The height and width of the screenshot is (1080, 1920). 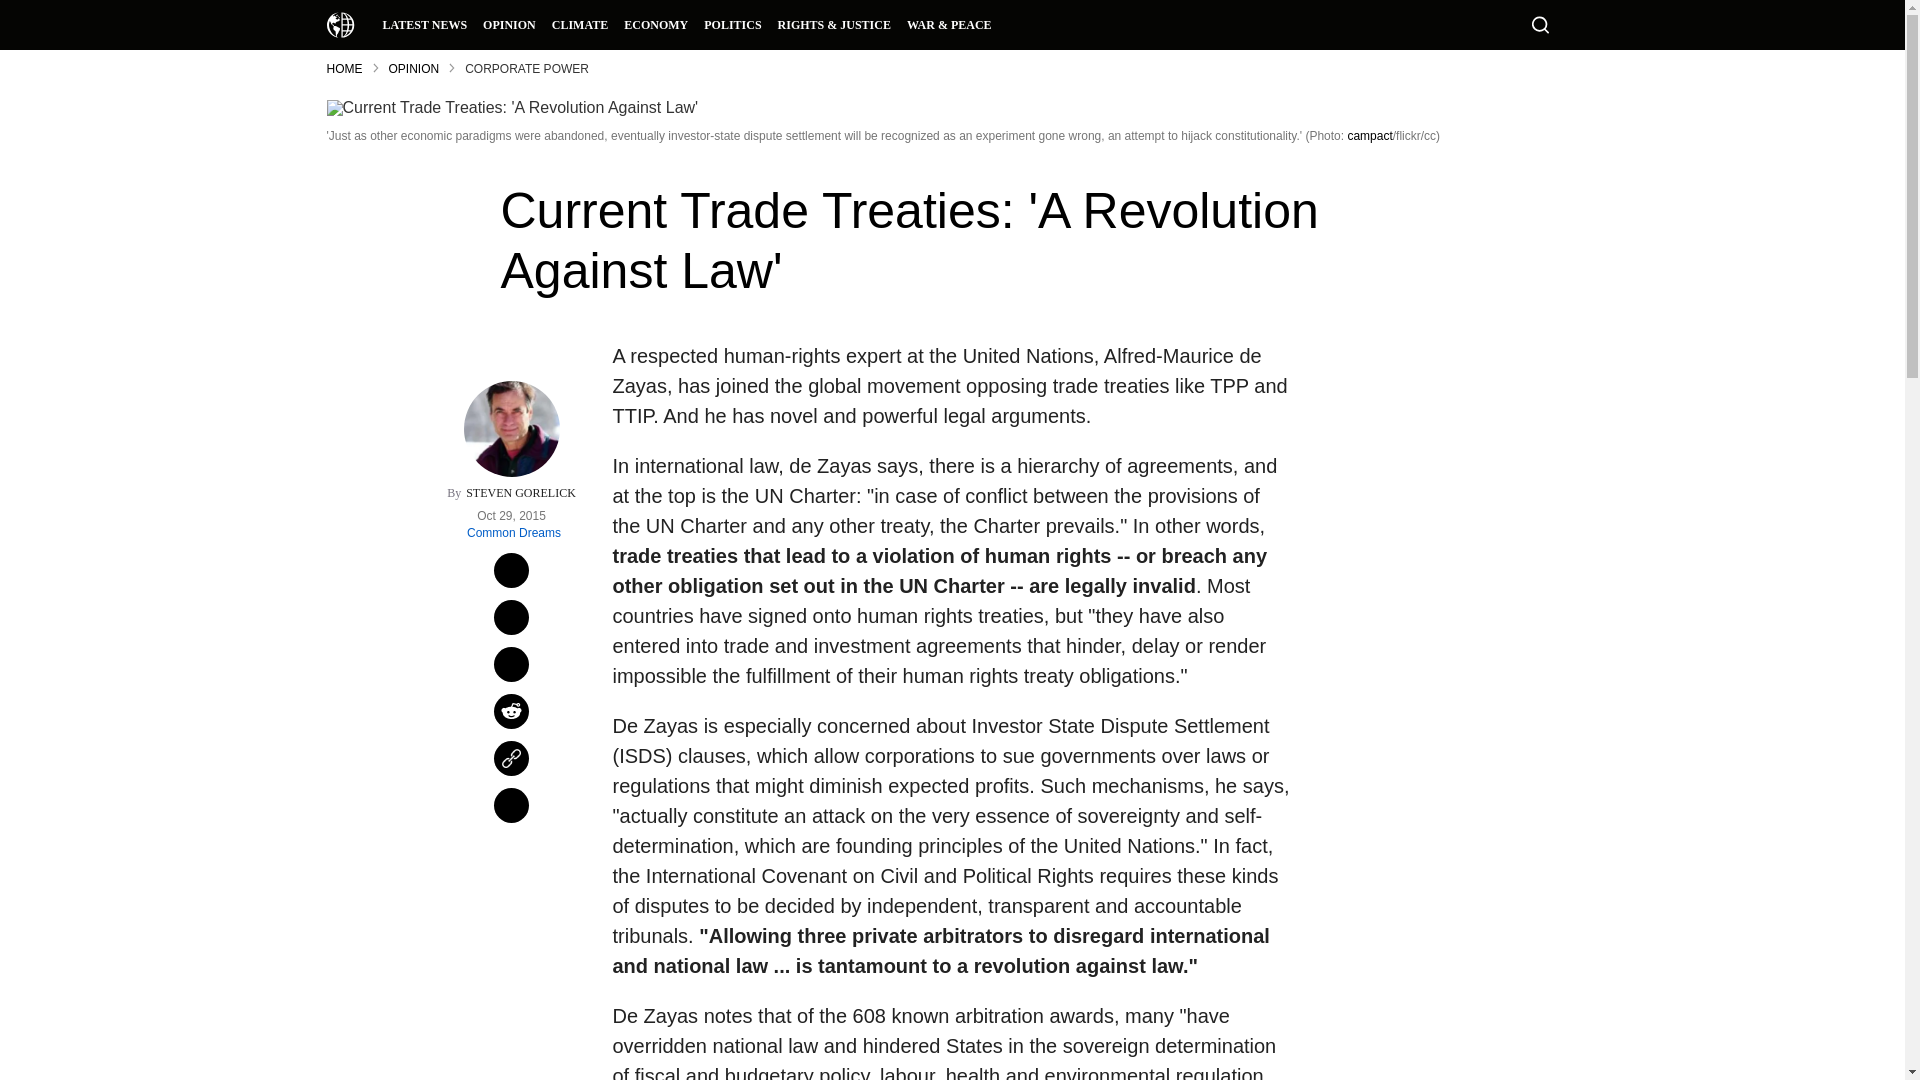 What do you see at coordinates (1370, 135) in the screenshot?
I see `Go to campact's photostream` at bounding box center [1370, 135].